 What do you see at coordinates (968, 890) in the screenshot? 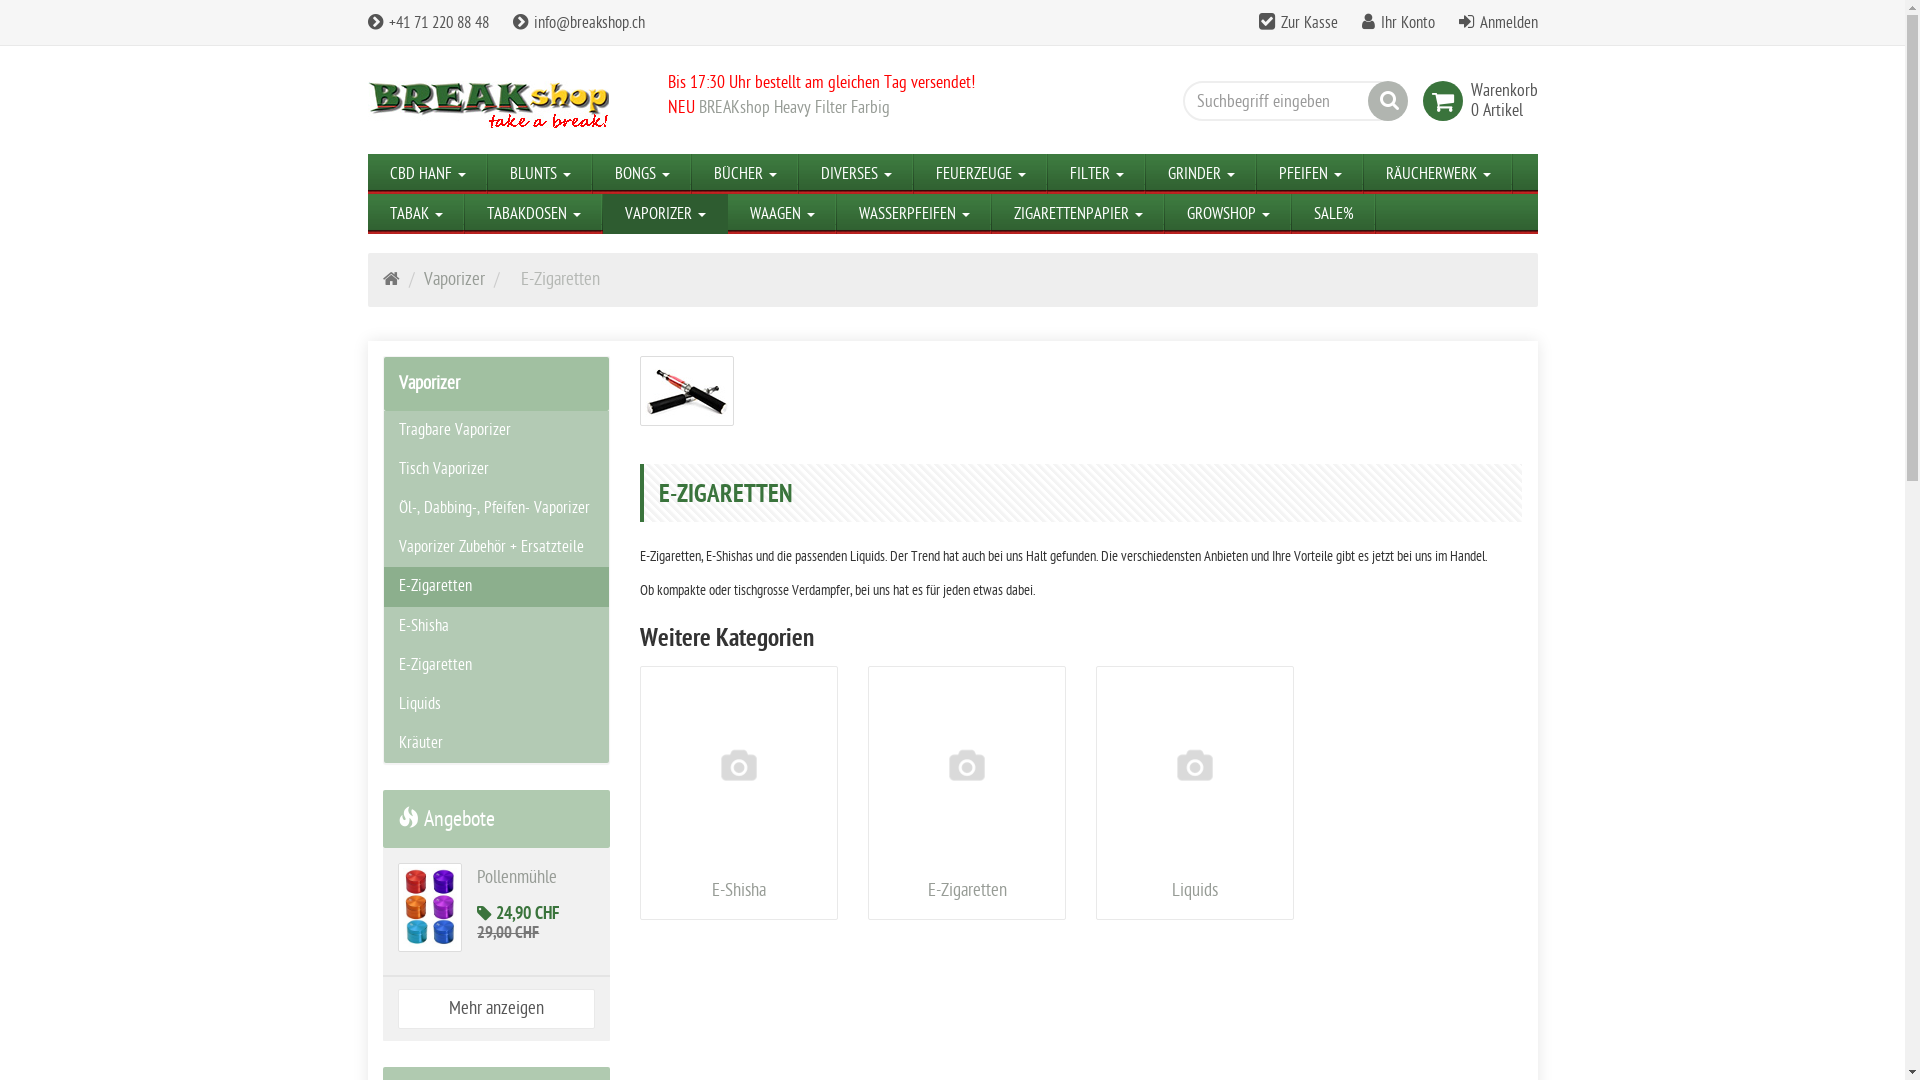
I see `E-Zigaretten` at bounding box center [968, 890].